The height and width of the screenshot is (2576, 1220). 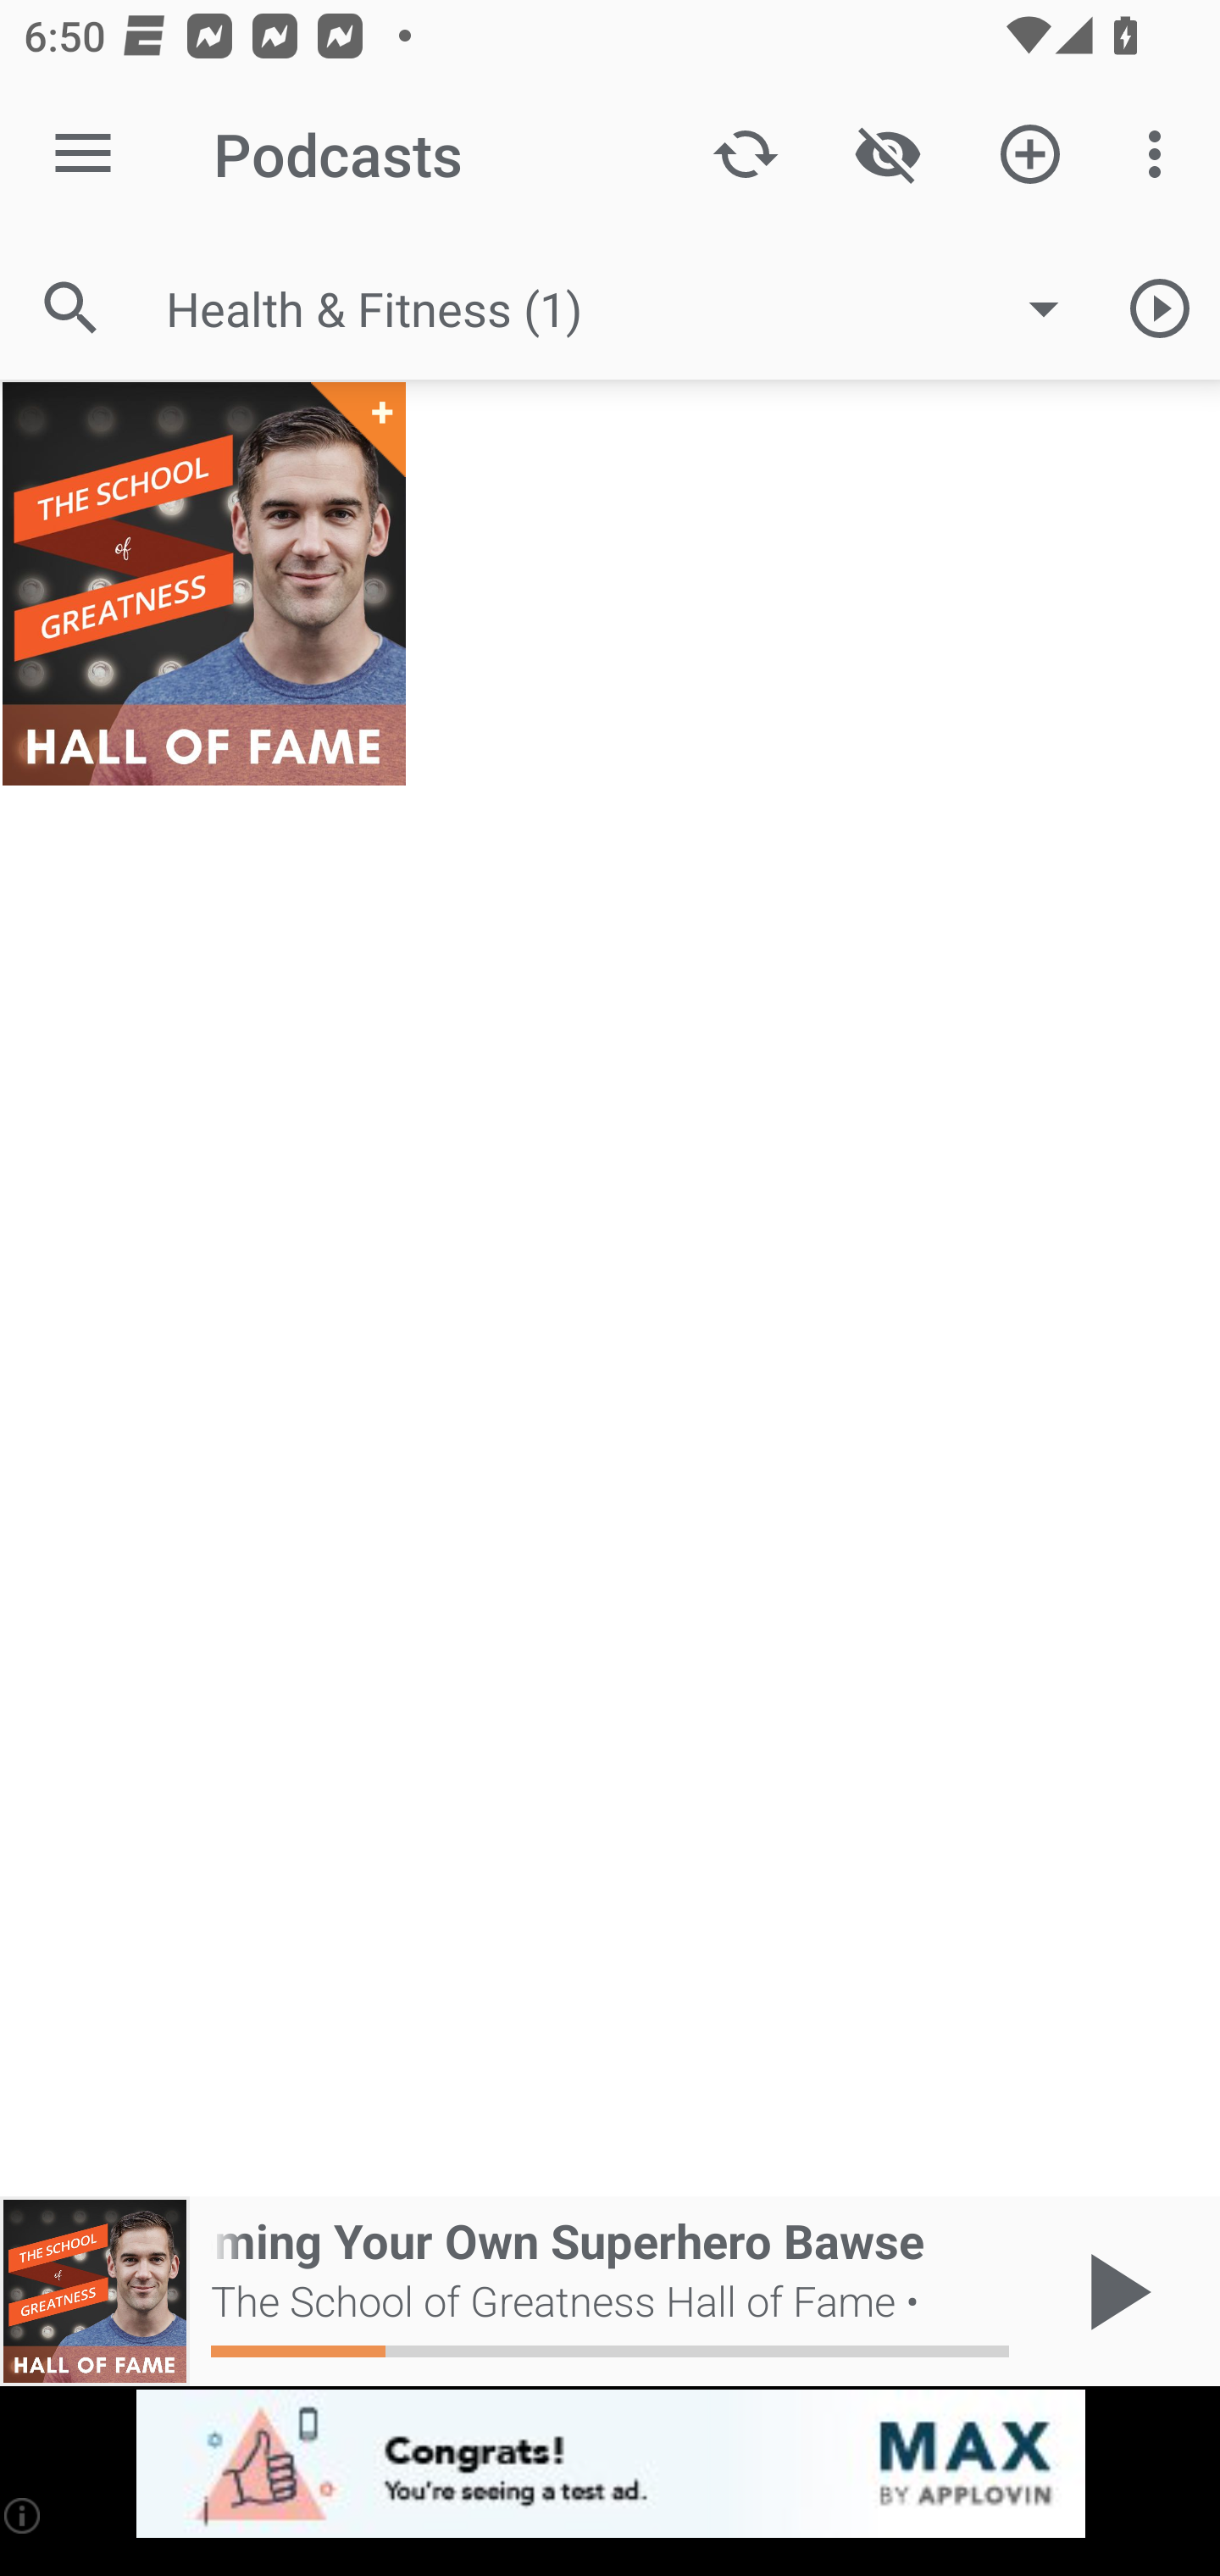 I want to click on (i), so click(x=24, y=2515).